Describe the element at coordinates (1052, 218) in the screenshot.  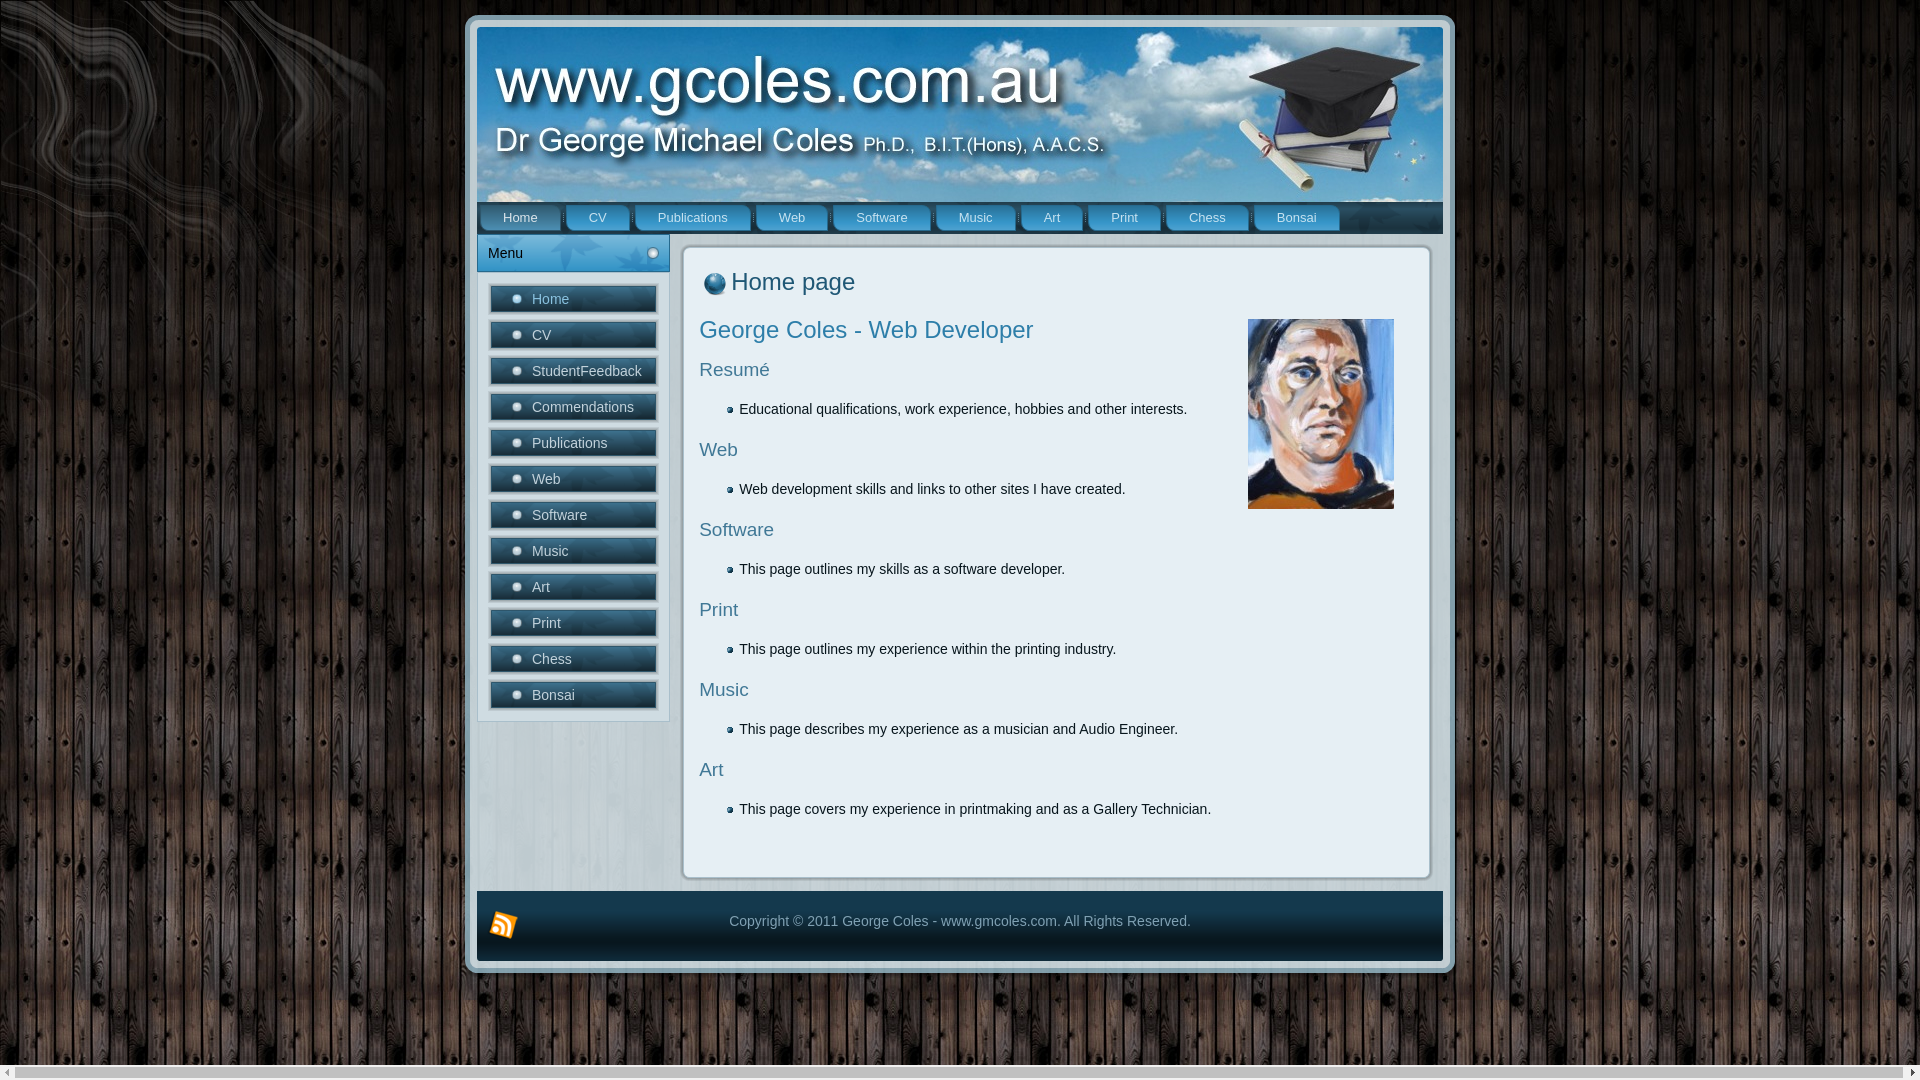
I see `  Art` at that location.